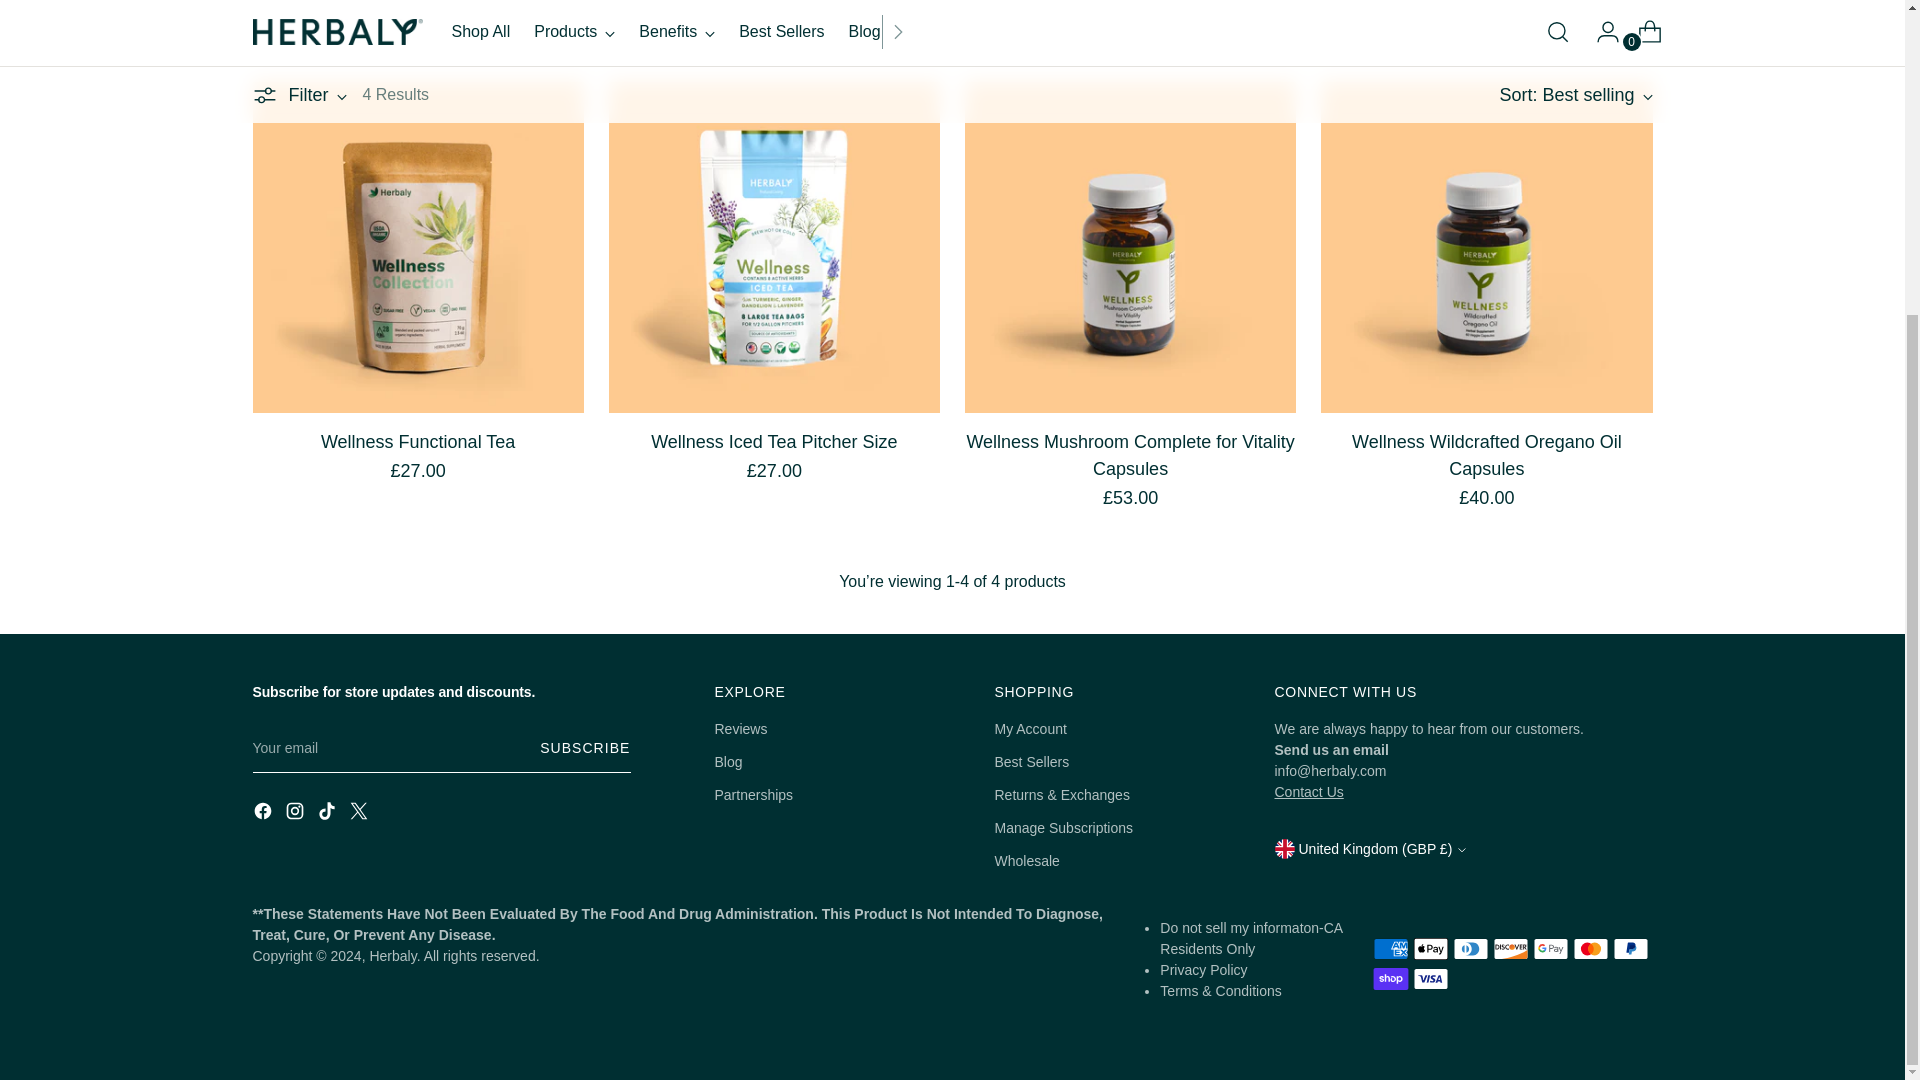  Describe the element at coordinates (328, 814) in the screenshot. I see `Herbaly on Tiktok` at that location.